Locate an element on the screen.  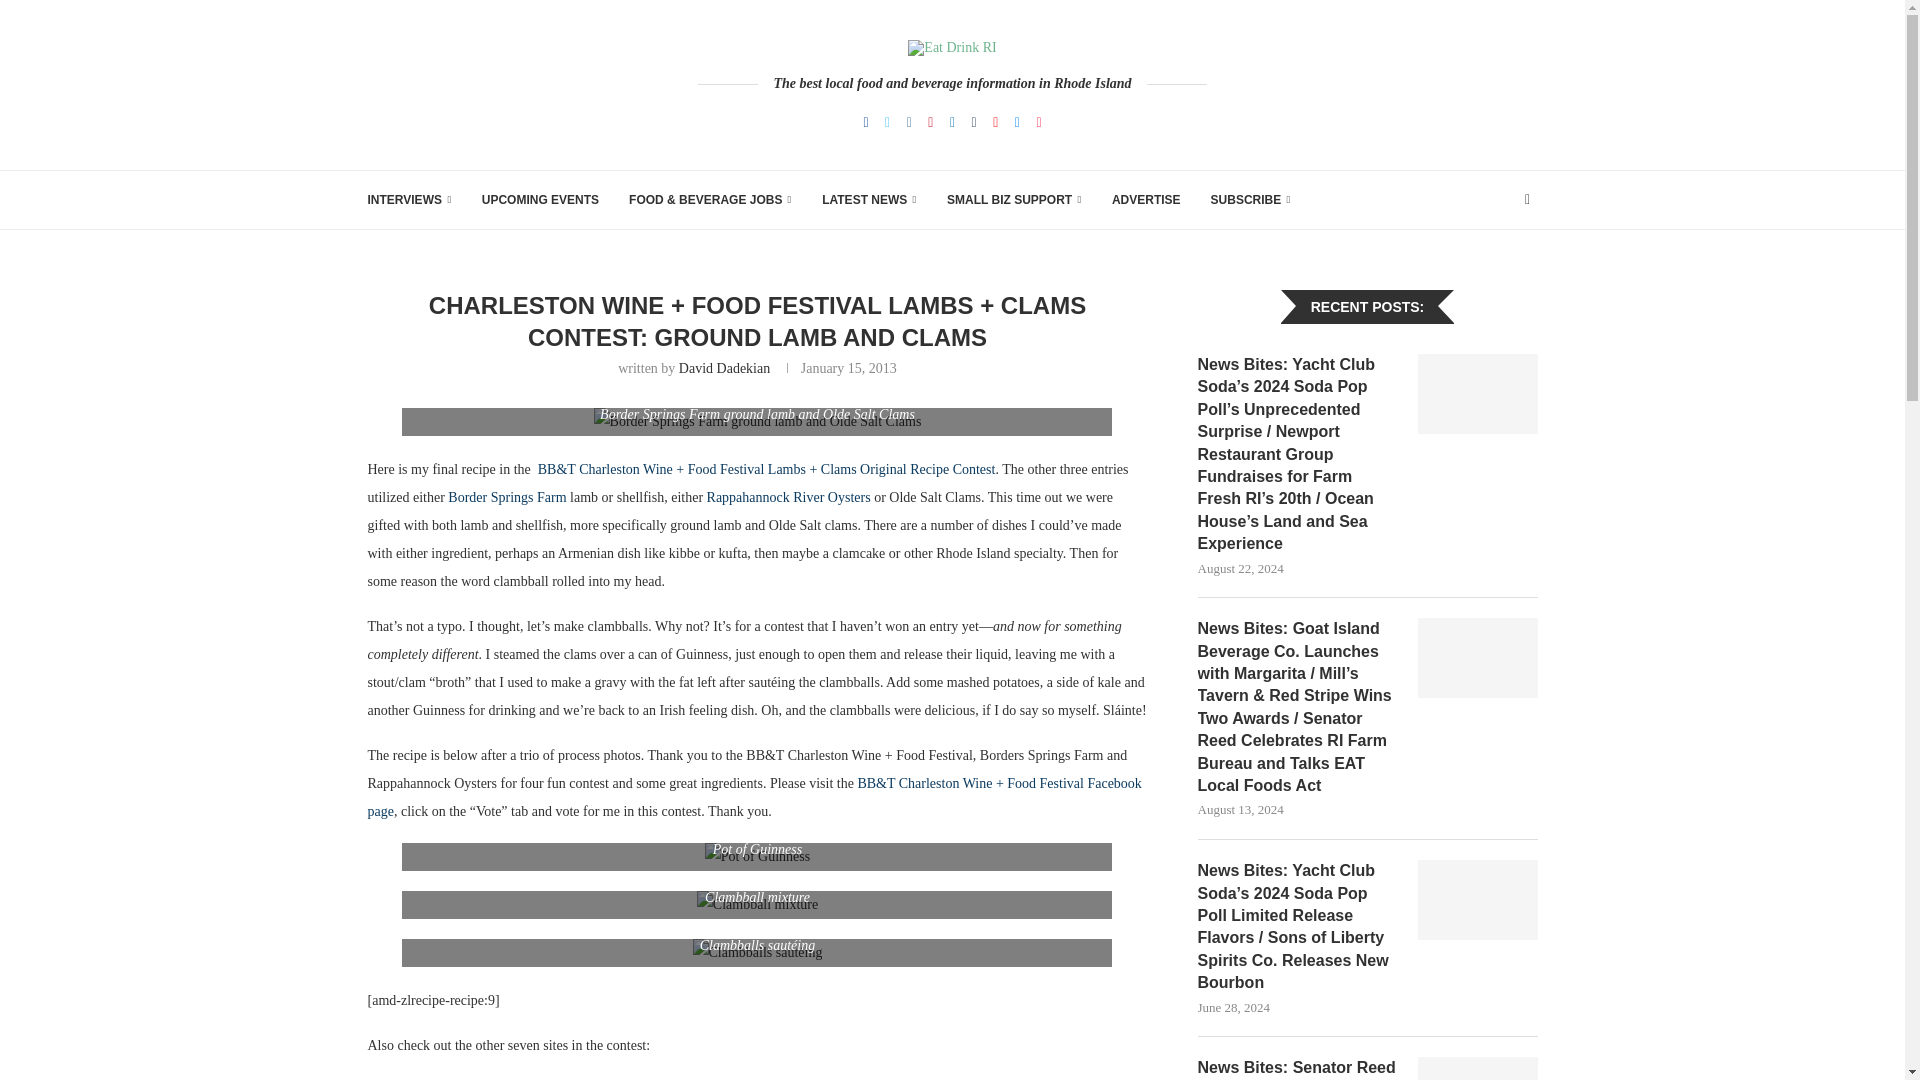
ADVERTISE is located at coordinates (1146, 199).